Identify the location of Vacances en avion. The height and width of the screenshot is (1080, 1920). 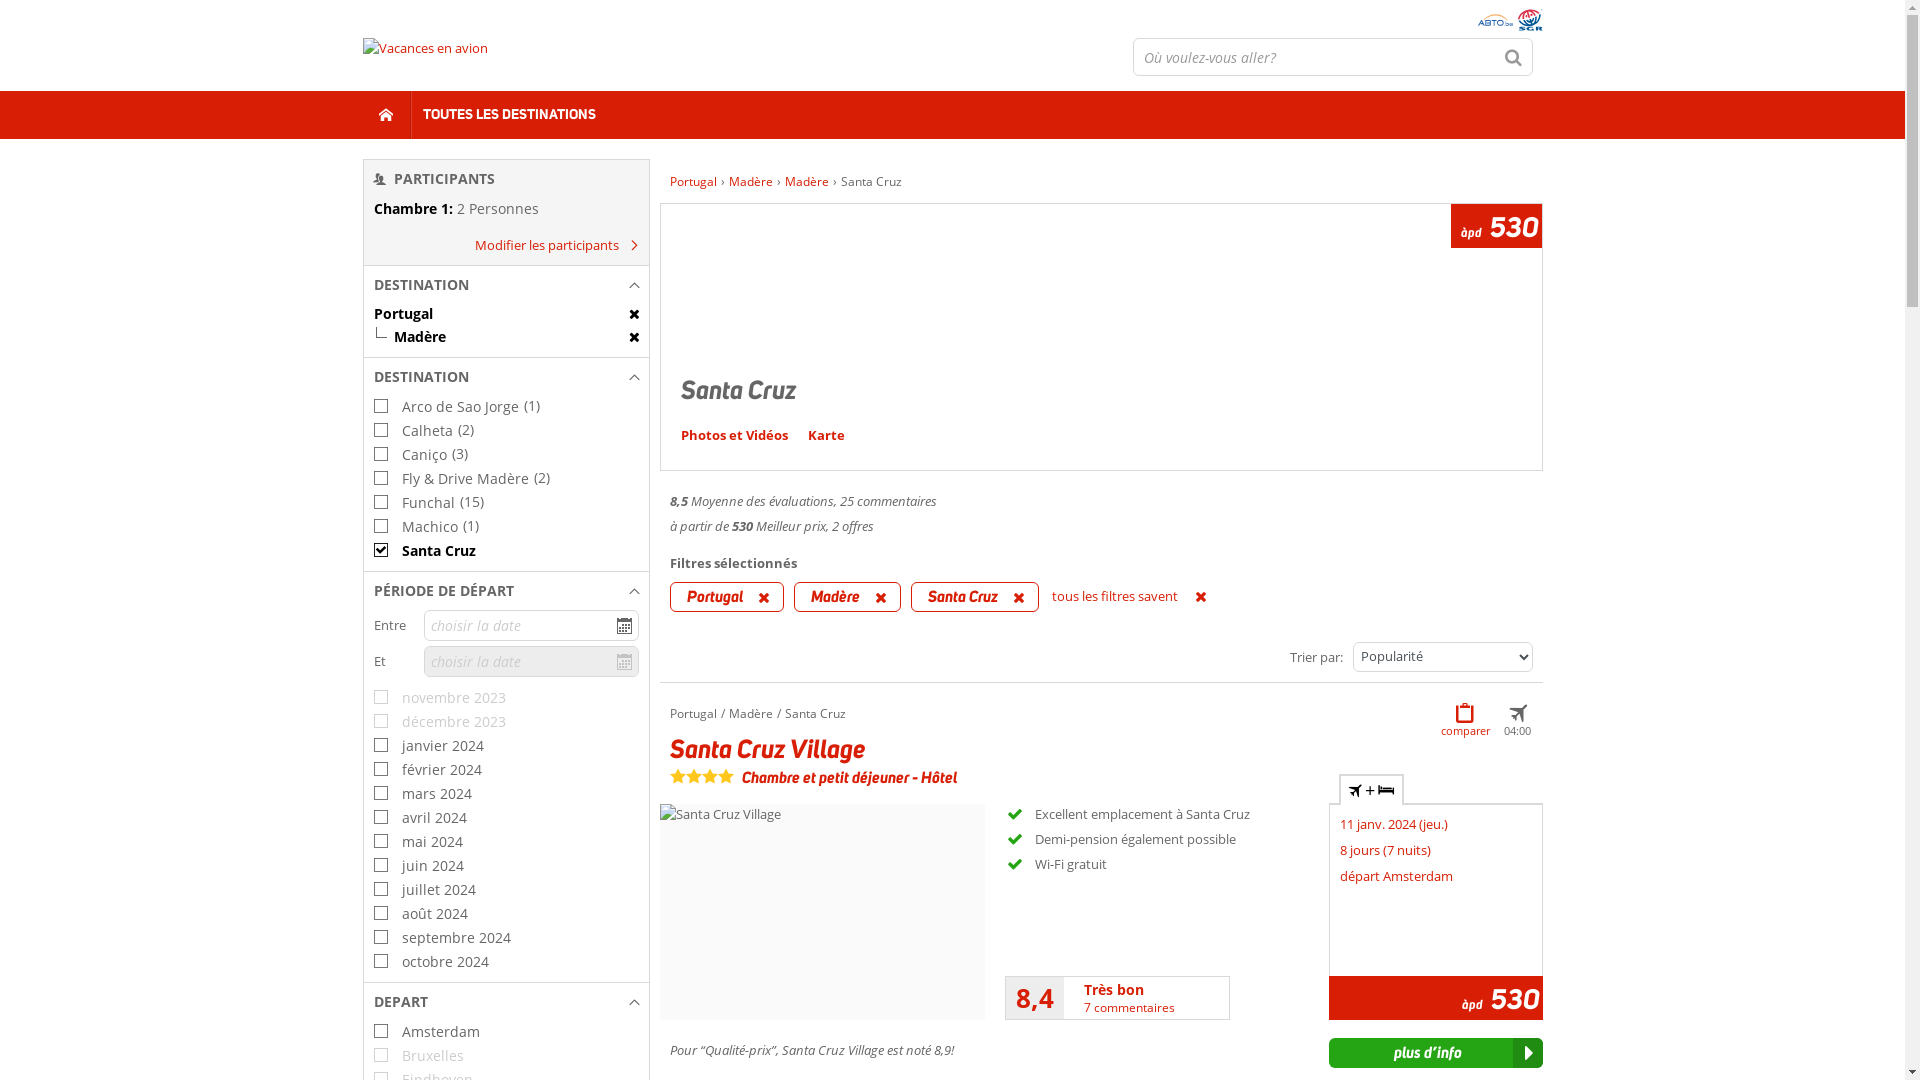
(424, 57).